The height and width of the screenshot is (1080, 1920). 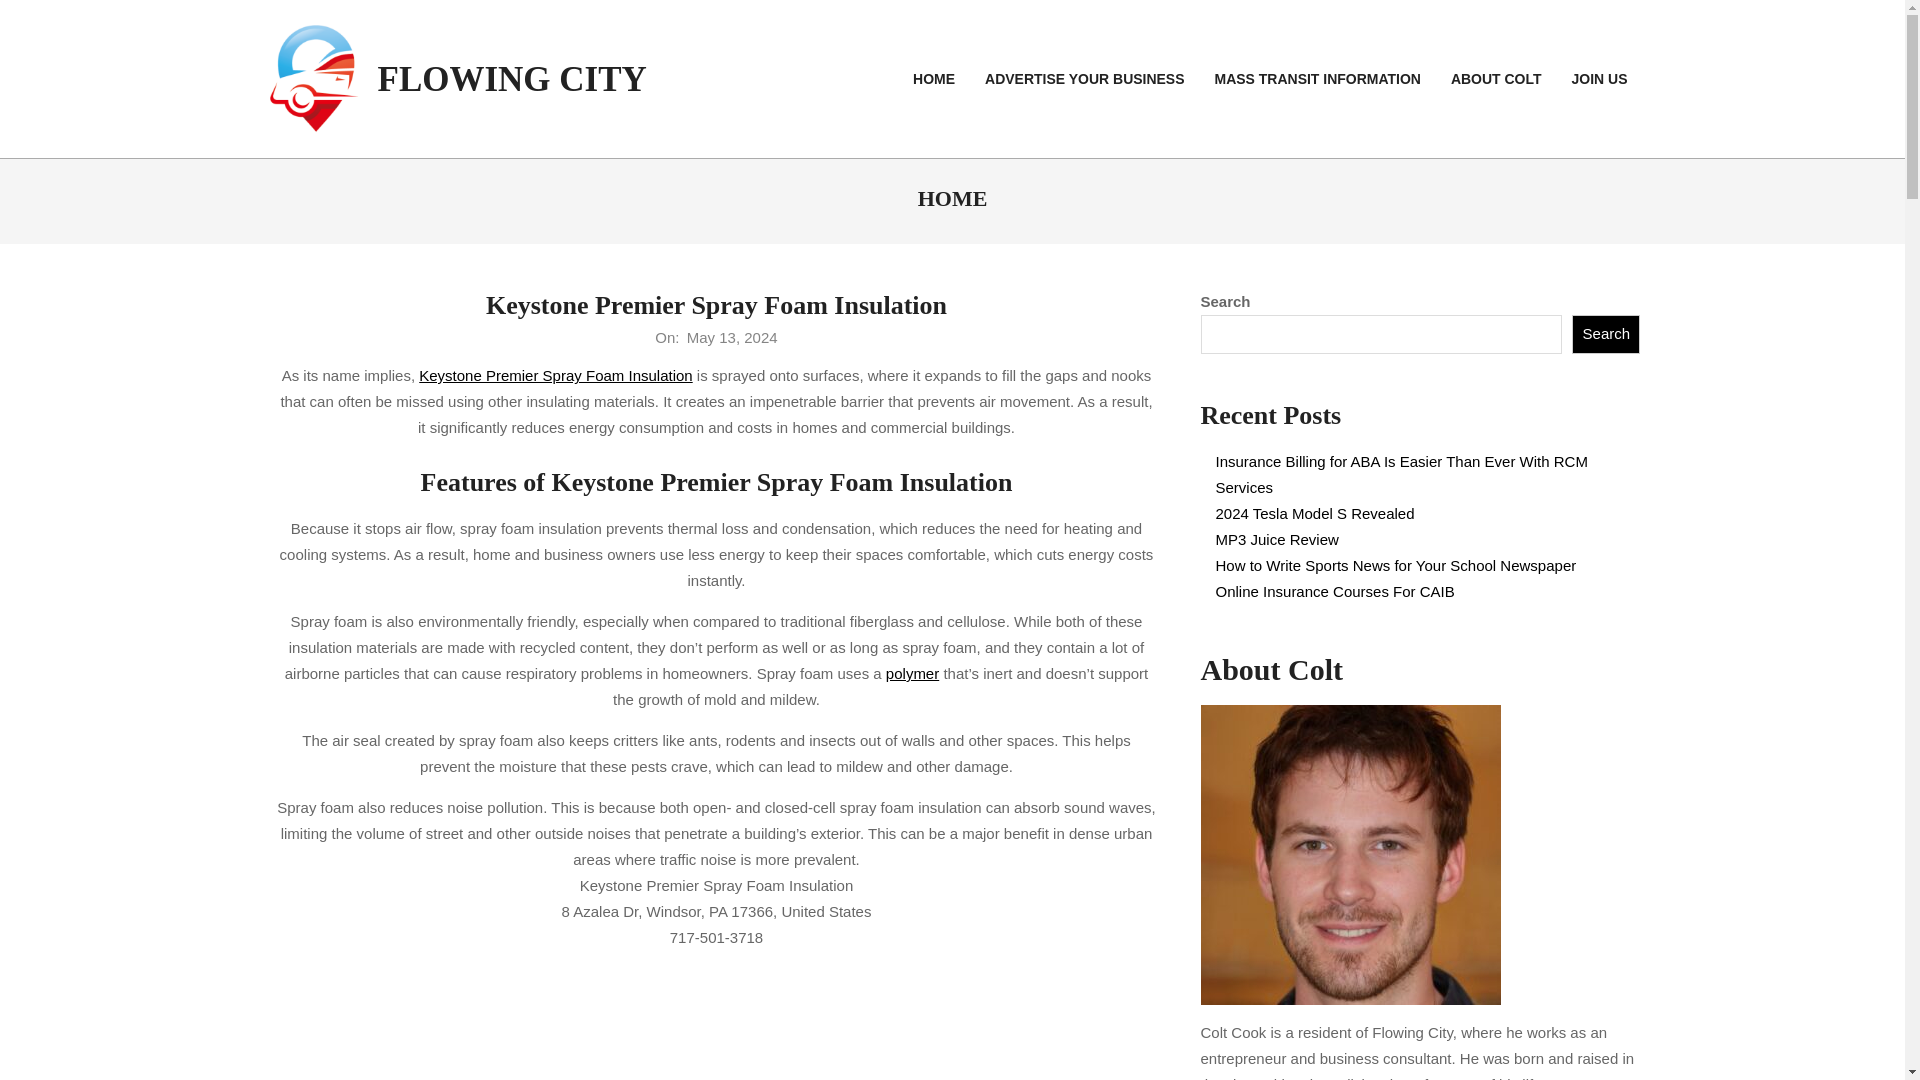 I want to click on How to Write Sports News for Your School Newspaper, so click(x=1396, y=565).